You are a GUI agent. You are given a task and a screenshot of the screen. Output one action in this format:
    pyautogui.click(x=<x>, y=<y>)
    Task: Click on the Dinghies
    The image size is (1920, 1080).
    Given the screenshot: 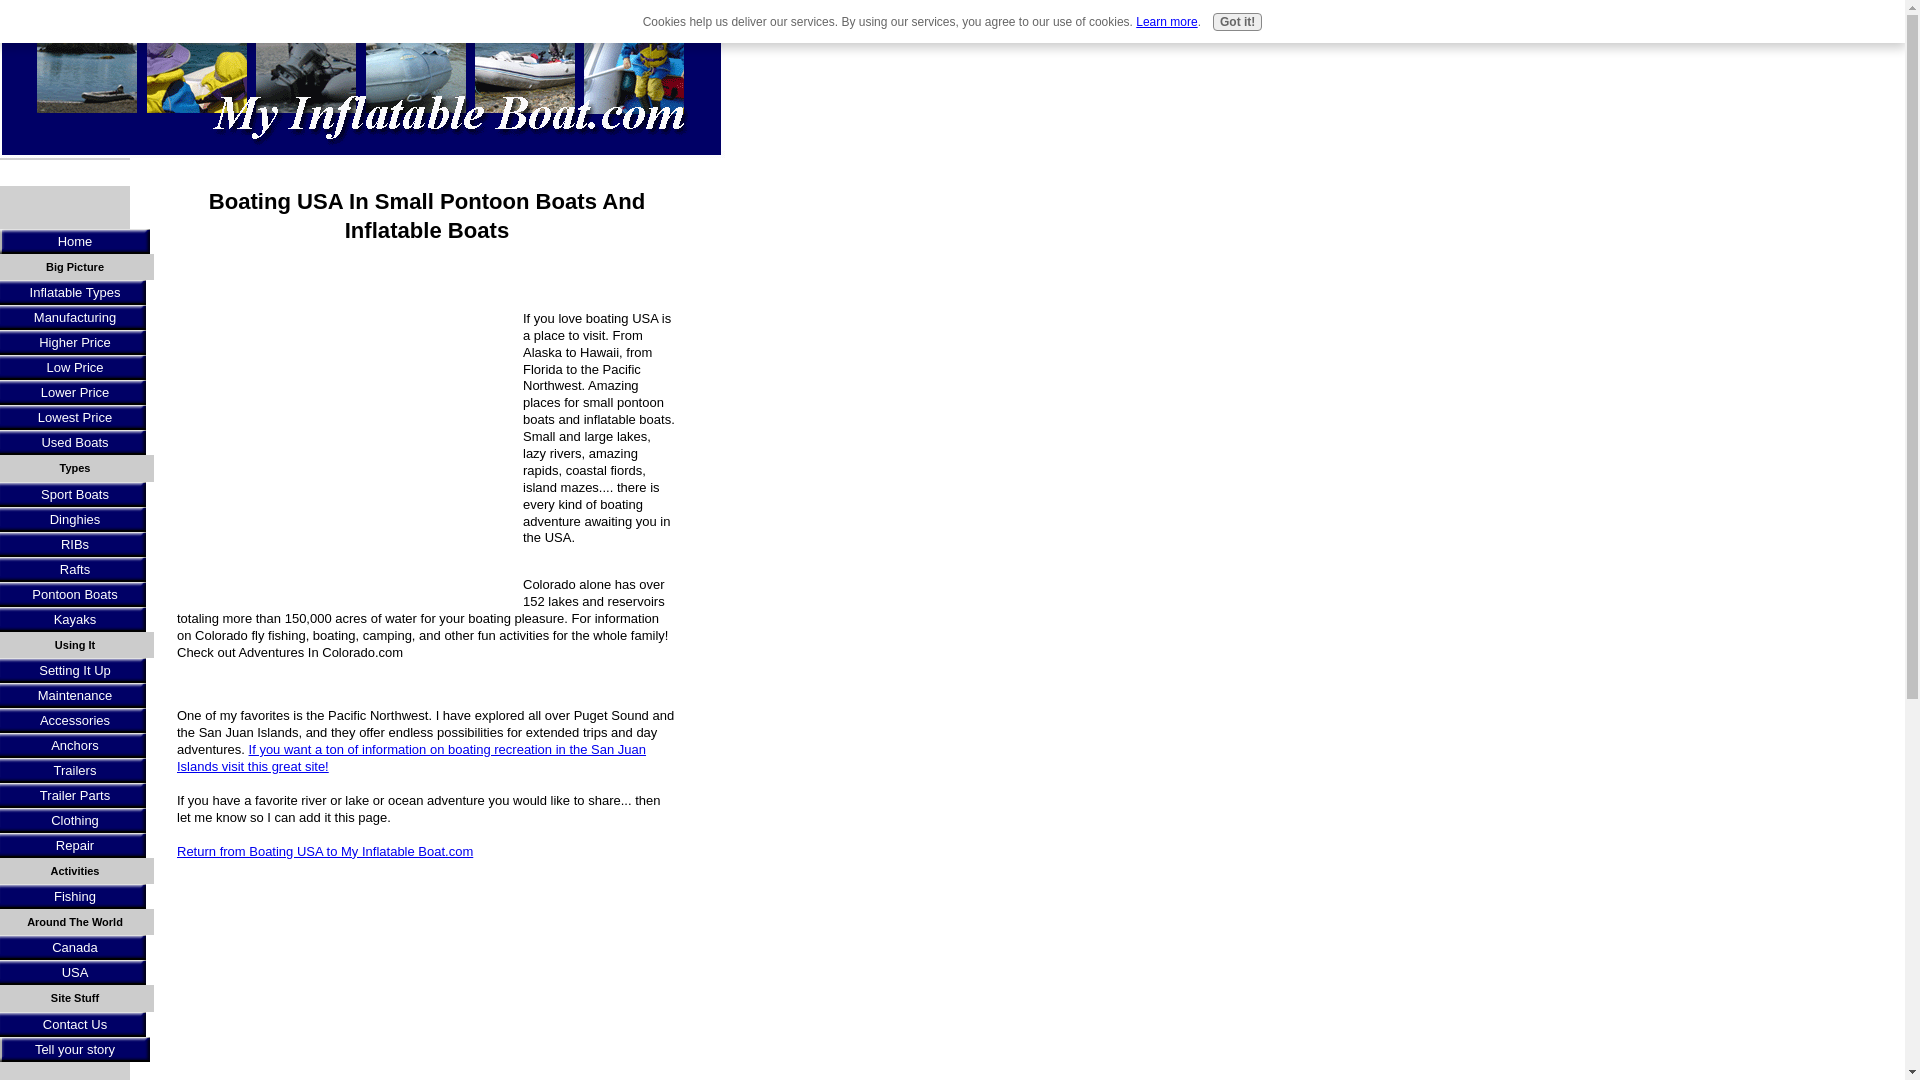 What is the action you would take?
    pyautogui.click(x=76, y=519)
    